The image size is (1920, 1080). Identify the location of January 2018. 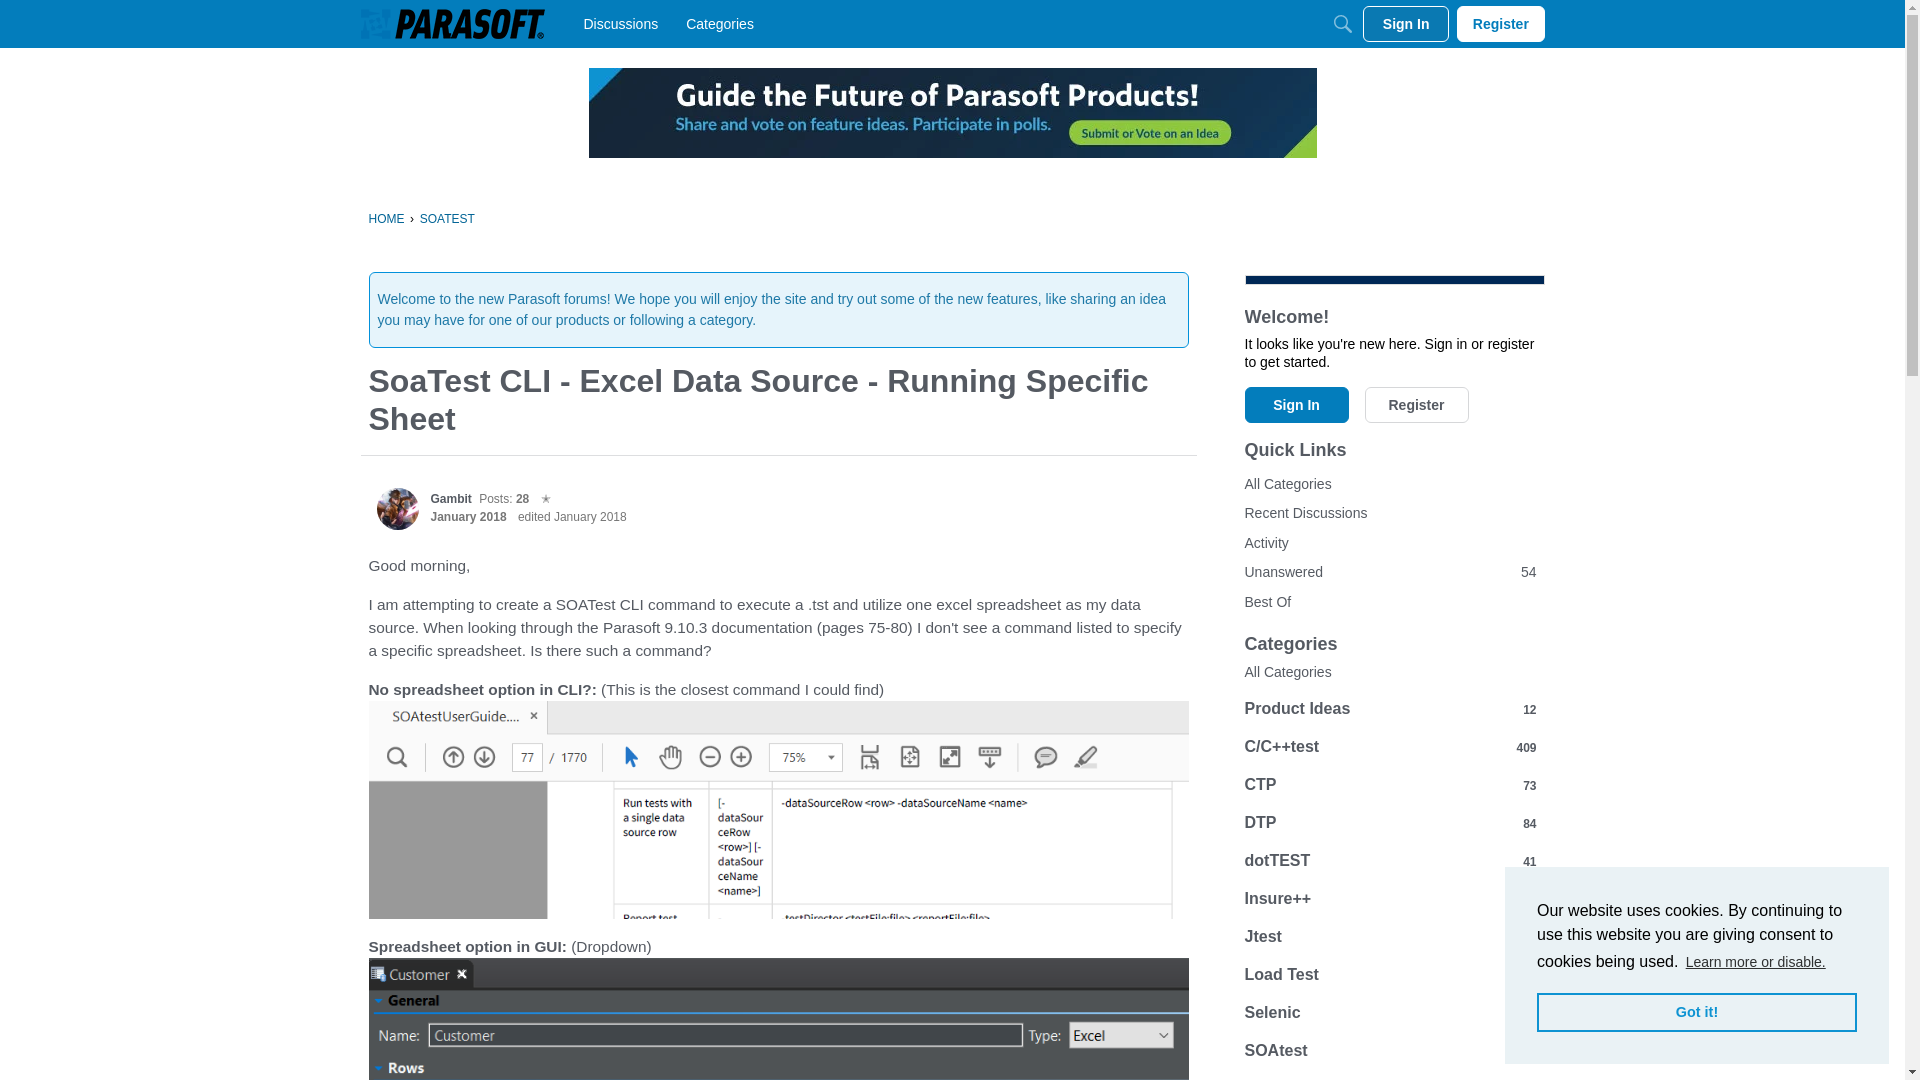
(468, 516).